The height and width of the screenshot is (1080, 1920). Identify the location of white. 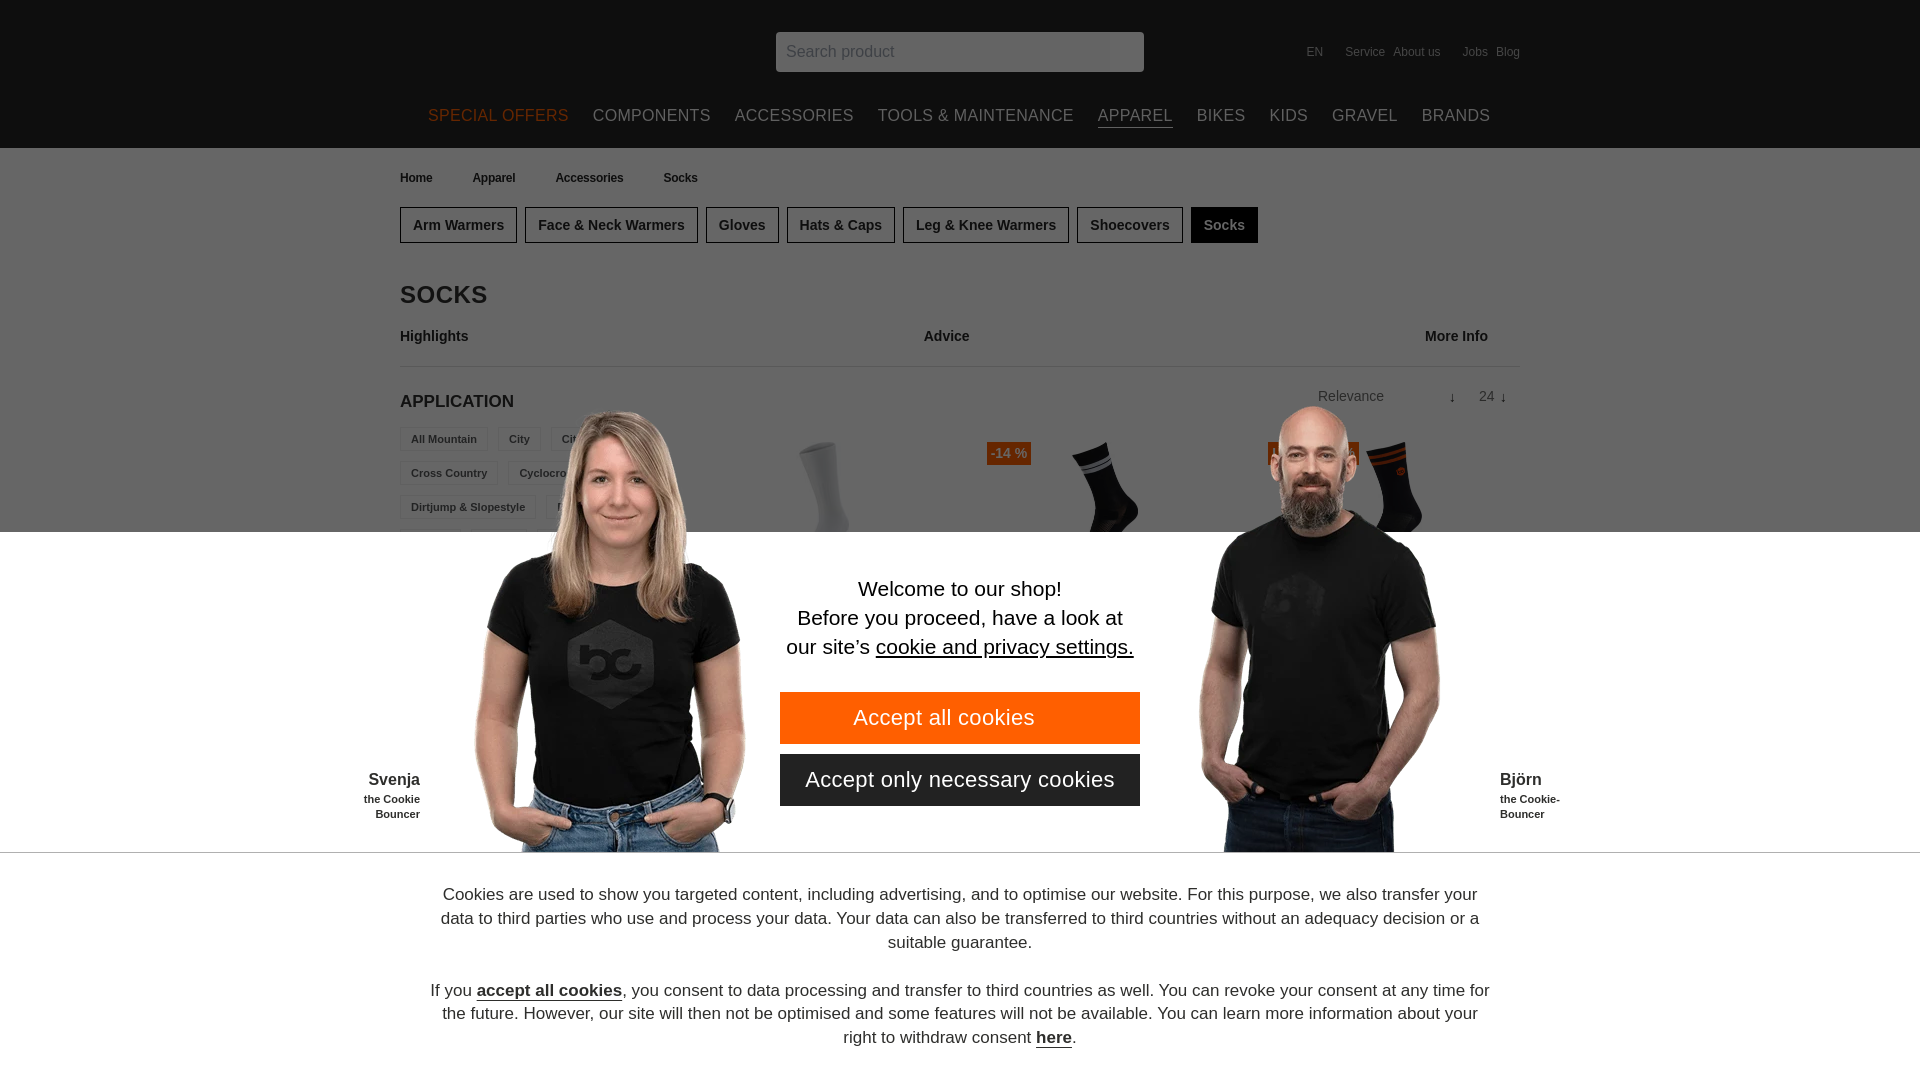
(410, 751).